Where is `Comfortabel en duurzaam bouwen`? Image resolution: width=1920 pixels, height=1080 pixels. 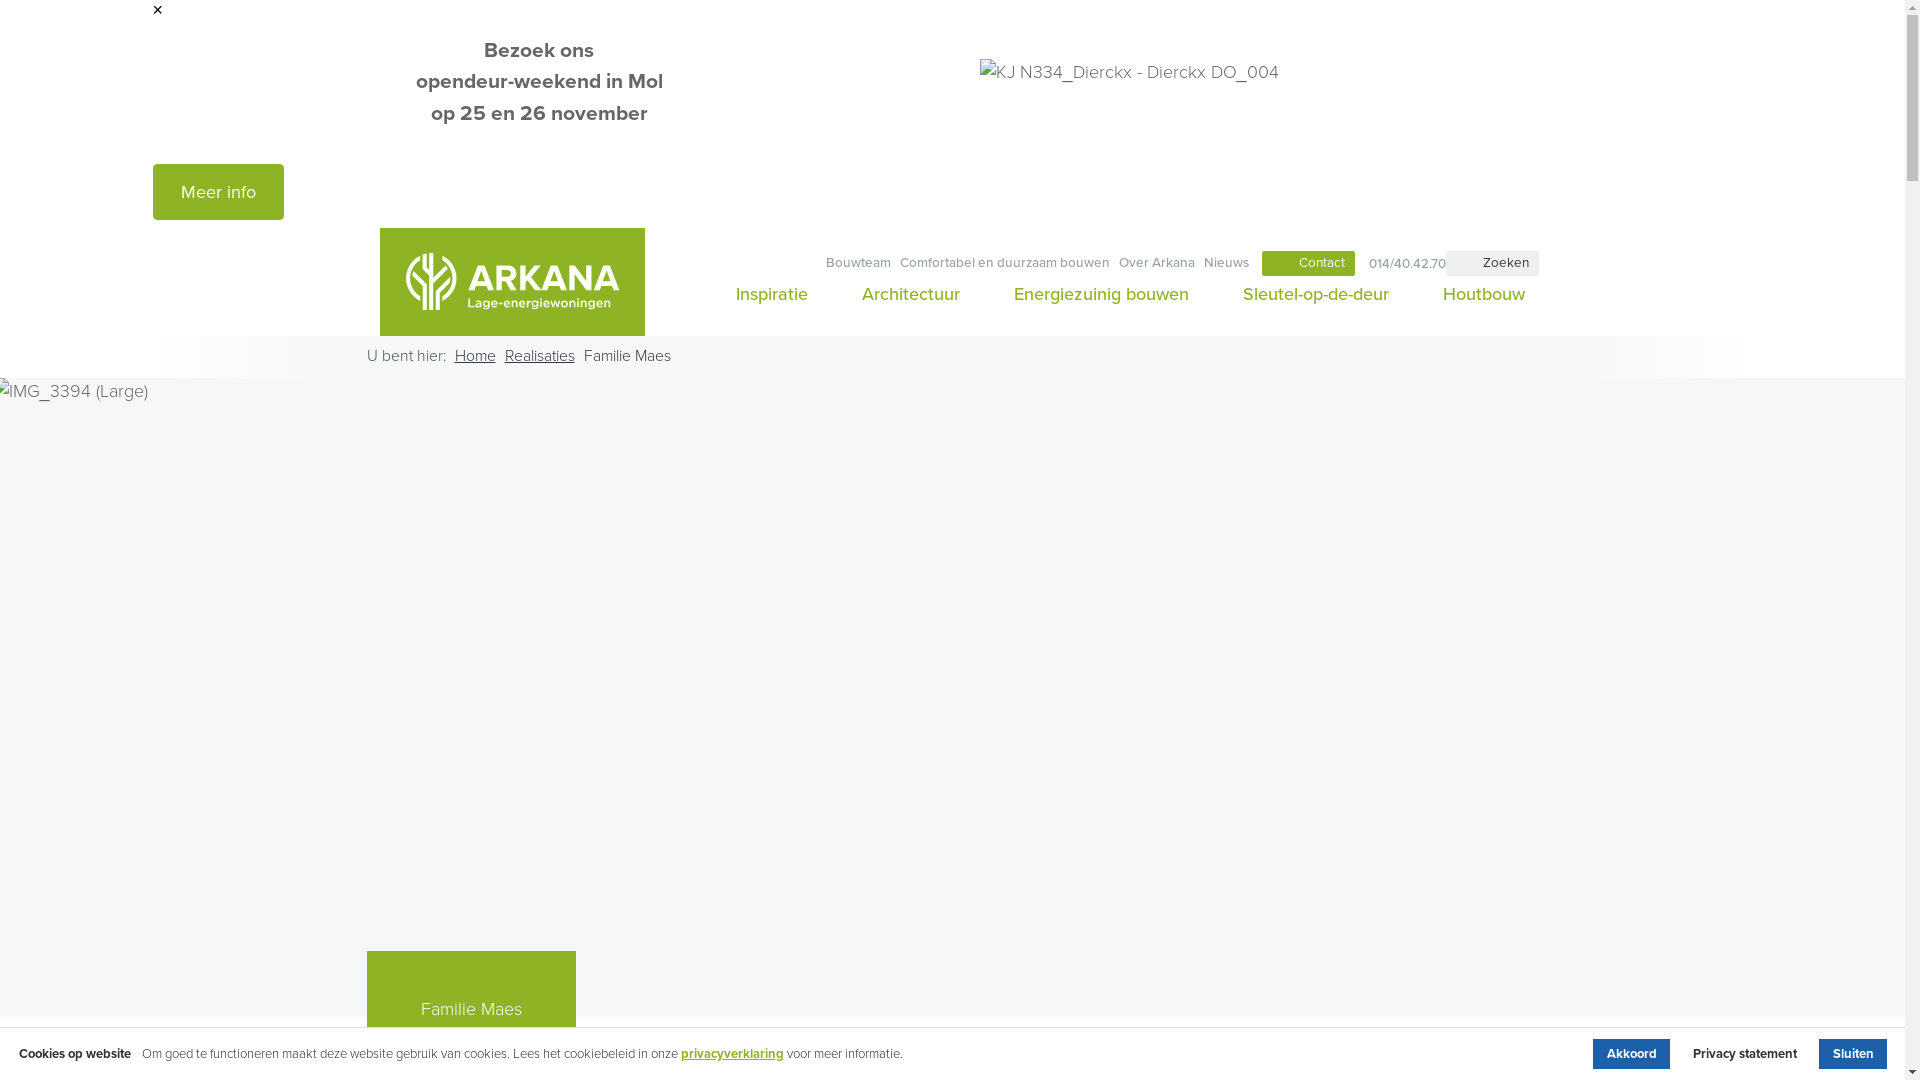
Comfortabel en duurzaam bouwen is located at coordinates (1004, 264).